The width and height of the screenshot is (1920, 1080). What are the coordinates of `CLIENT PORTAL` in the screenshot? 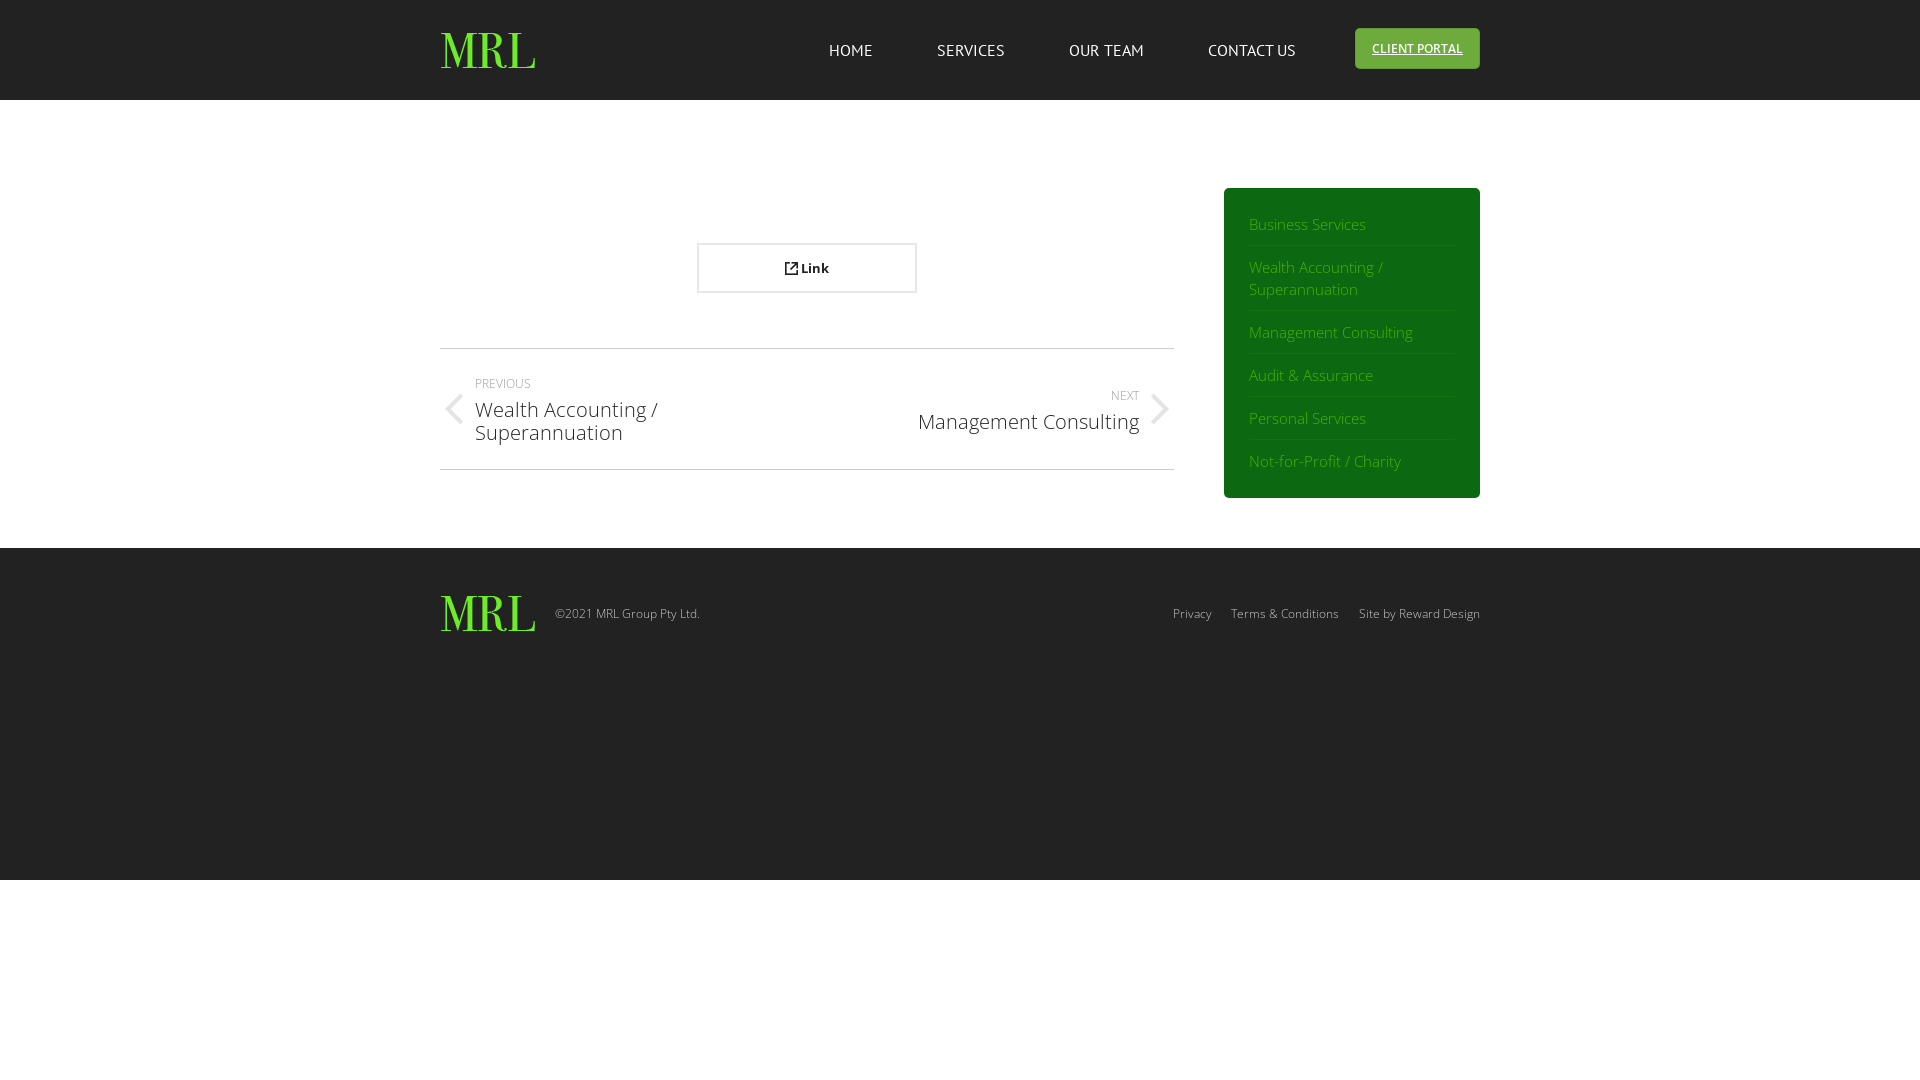 It's located at (1418, 48).